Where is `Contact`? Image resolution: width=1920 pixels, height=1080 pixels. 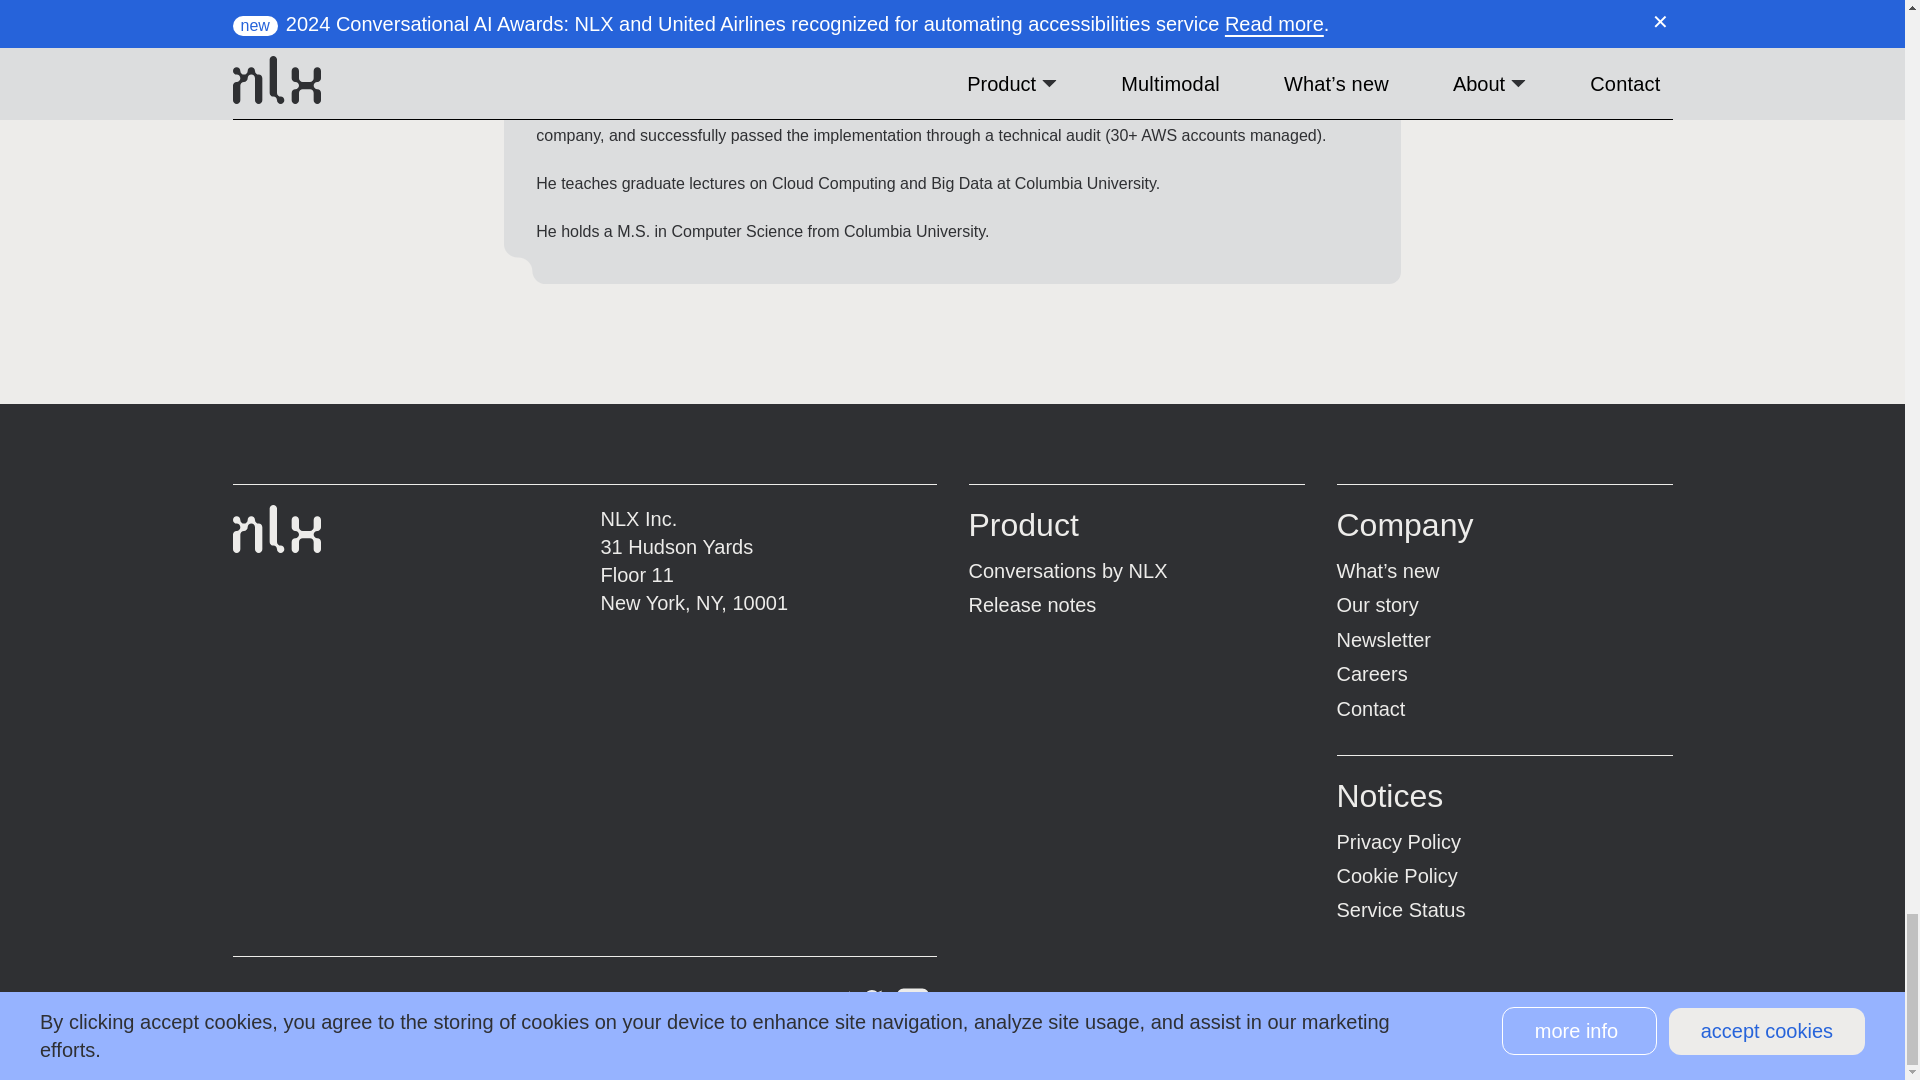
Contact is located at coordinates (1370, 708).